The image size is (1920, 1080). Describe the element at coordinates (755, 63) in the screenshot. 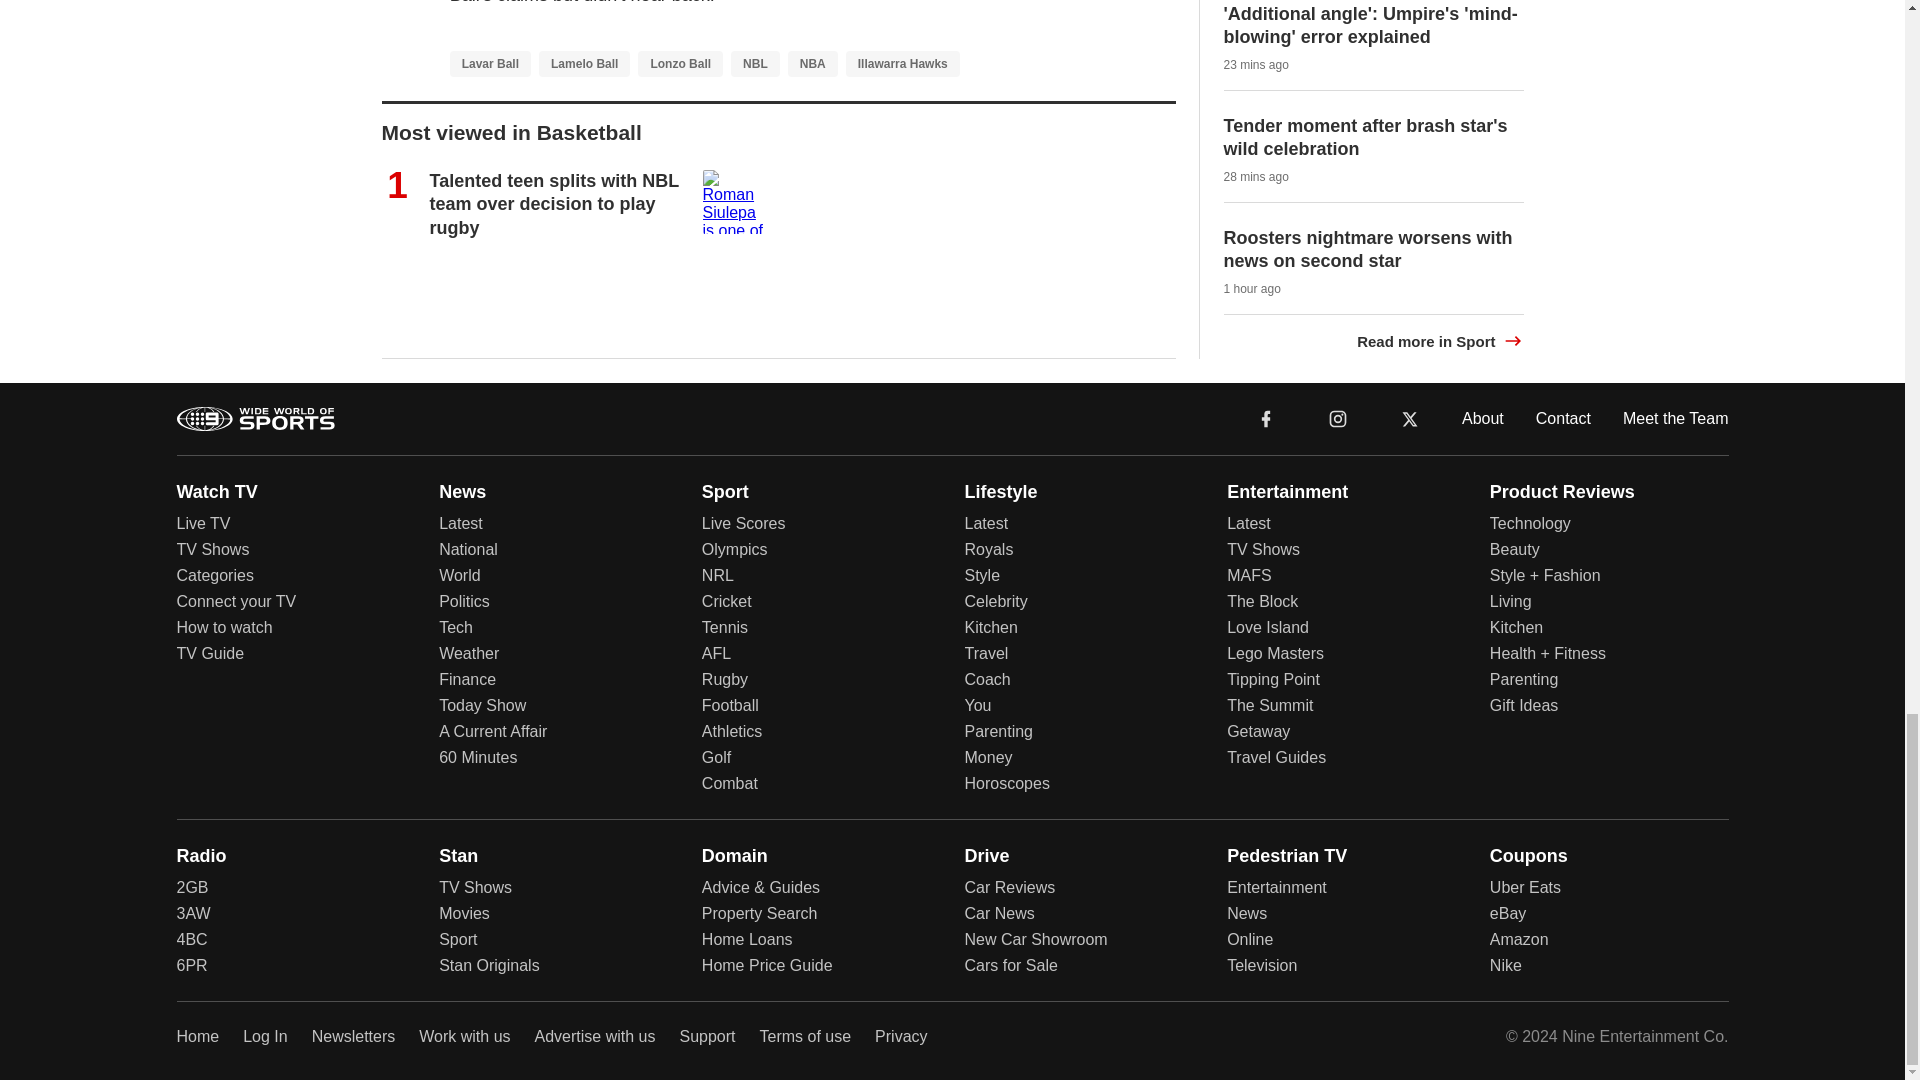

I see `NBL` at that location.